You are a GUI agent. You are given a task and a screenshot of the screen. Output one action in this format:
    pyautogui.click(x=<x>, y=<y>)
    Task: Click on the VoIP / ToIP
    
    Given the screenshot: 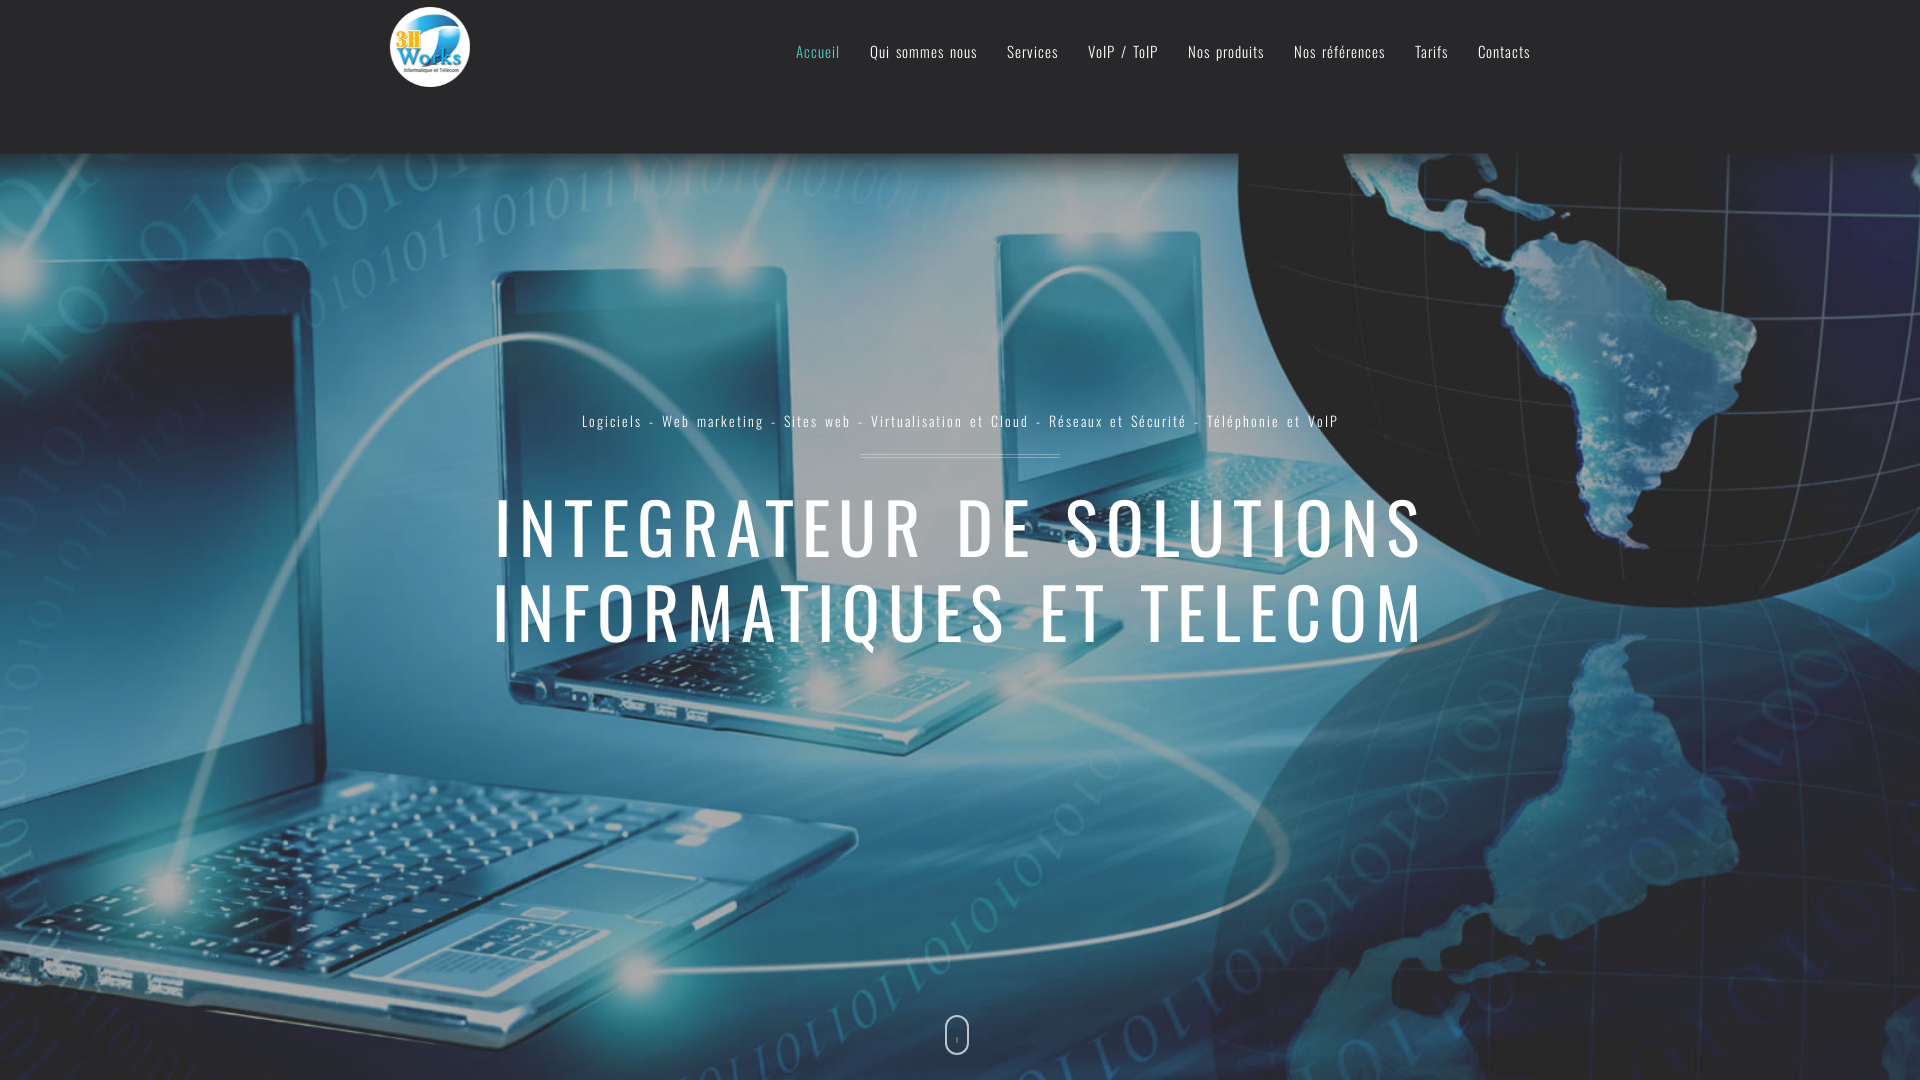 What is the action you would take?
    pyautogui.click(x=1123, y=41)
    